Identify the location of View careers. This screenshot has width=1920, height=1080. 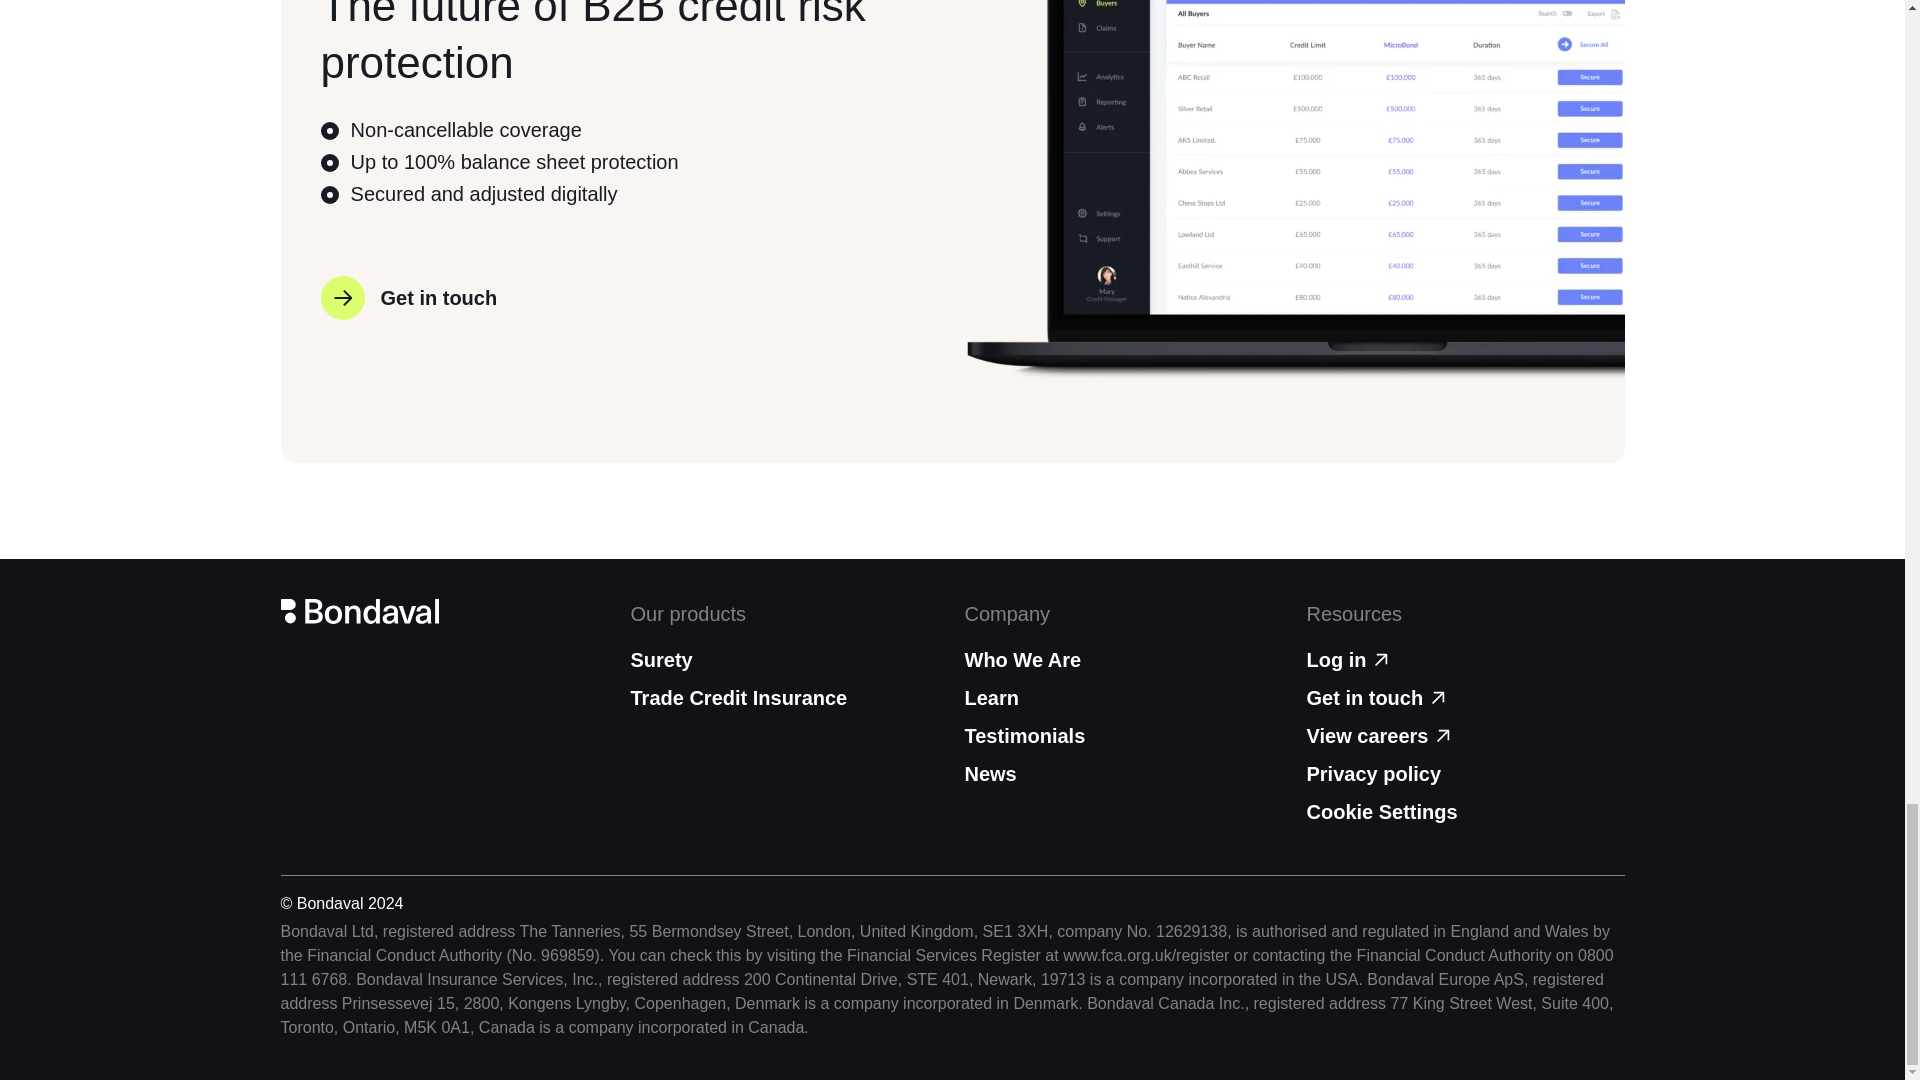
(1464, 736).